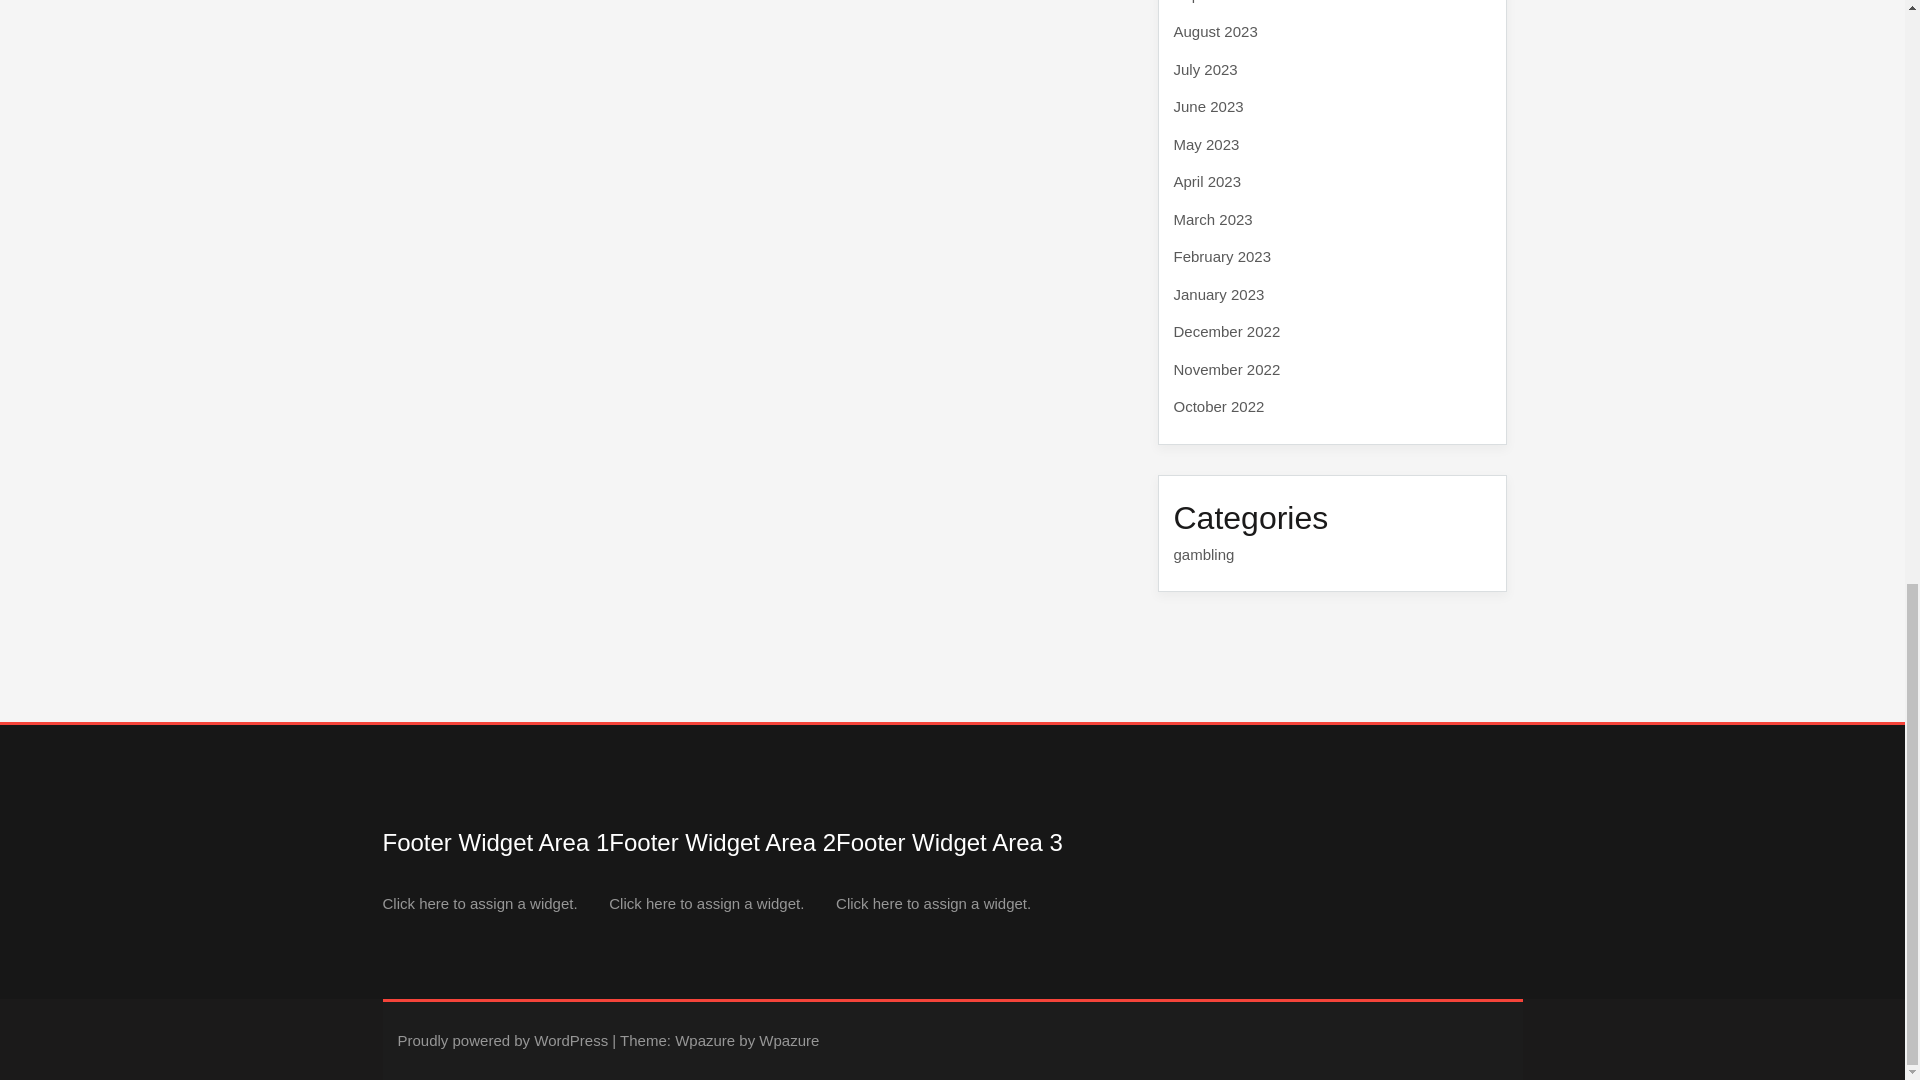 This screenshot has width=1920, height=1080. Describe the element at coordinates (502, 1040) in the screenshot. I see `Proudly powered by WordPress` at that location.